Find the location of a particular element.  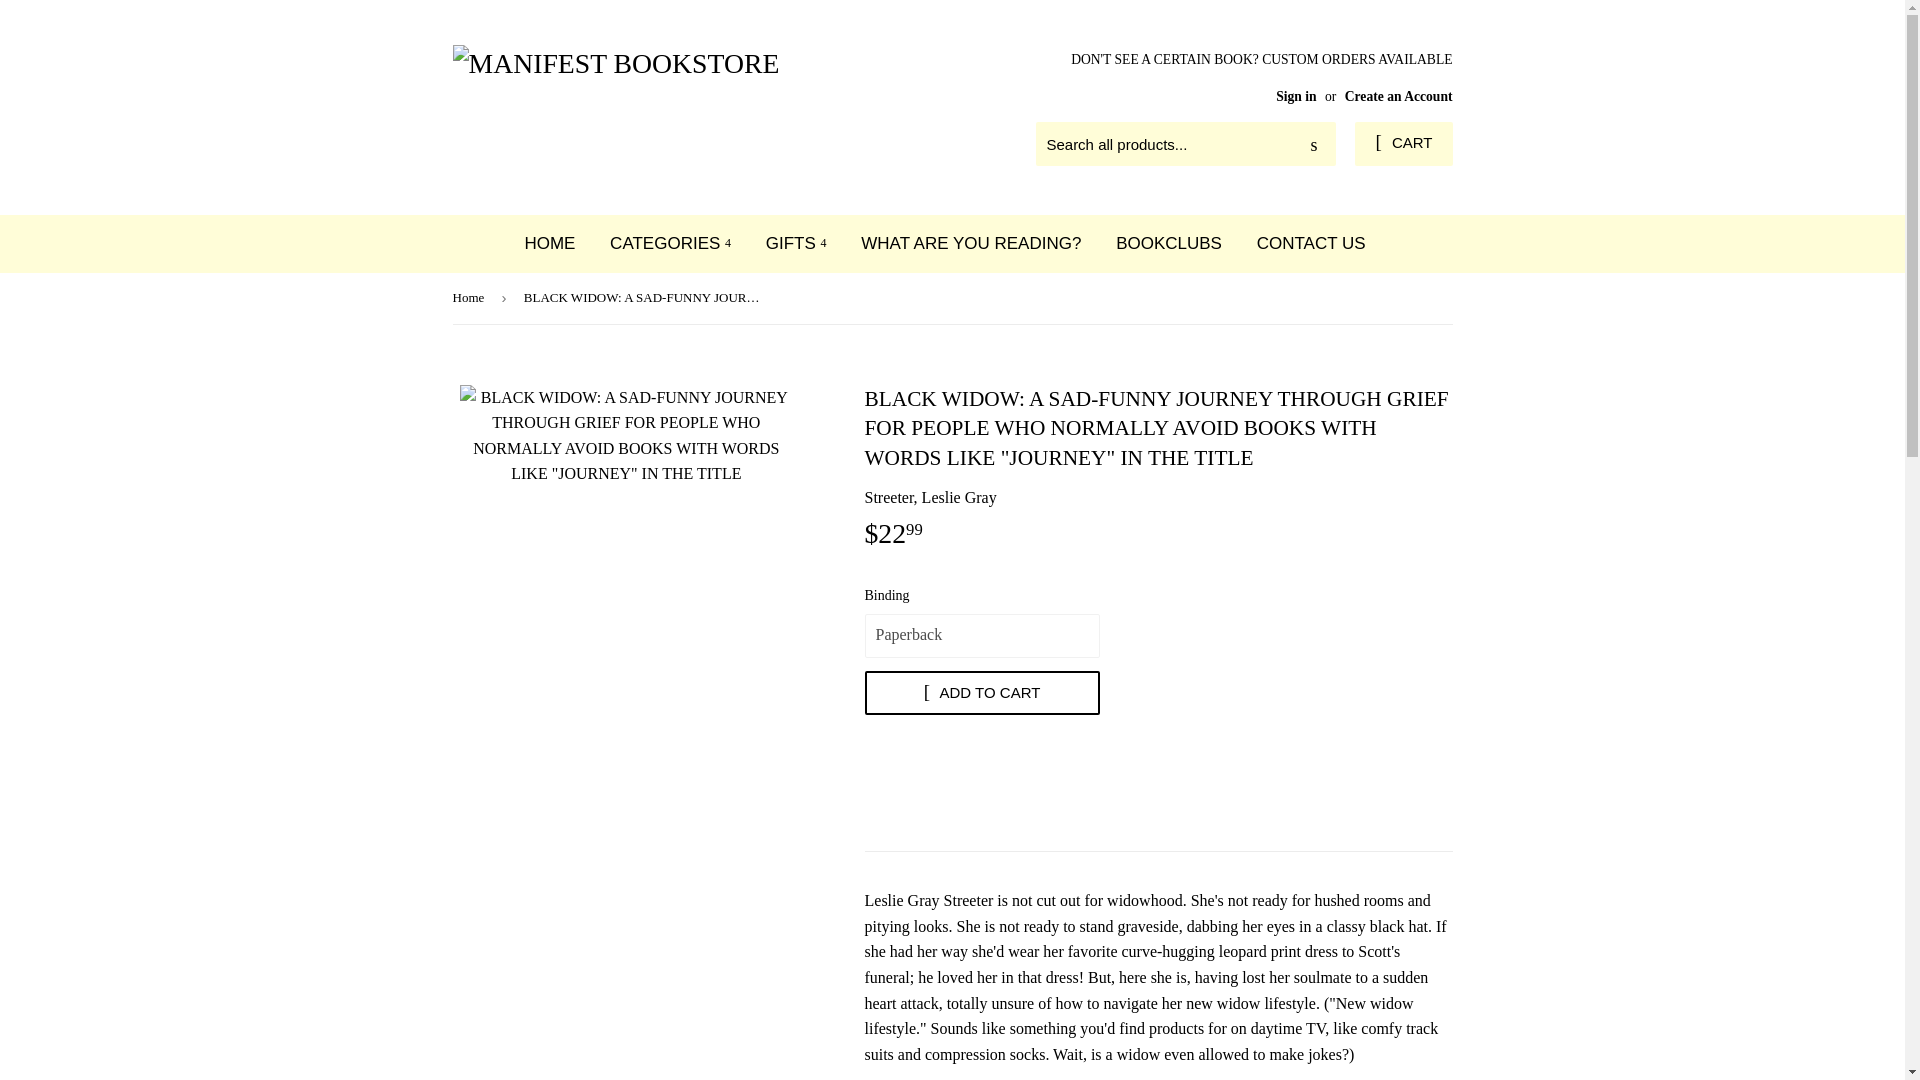

BOOKCLUBS is located at coordinates (1168, 243).